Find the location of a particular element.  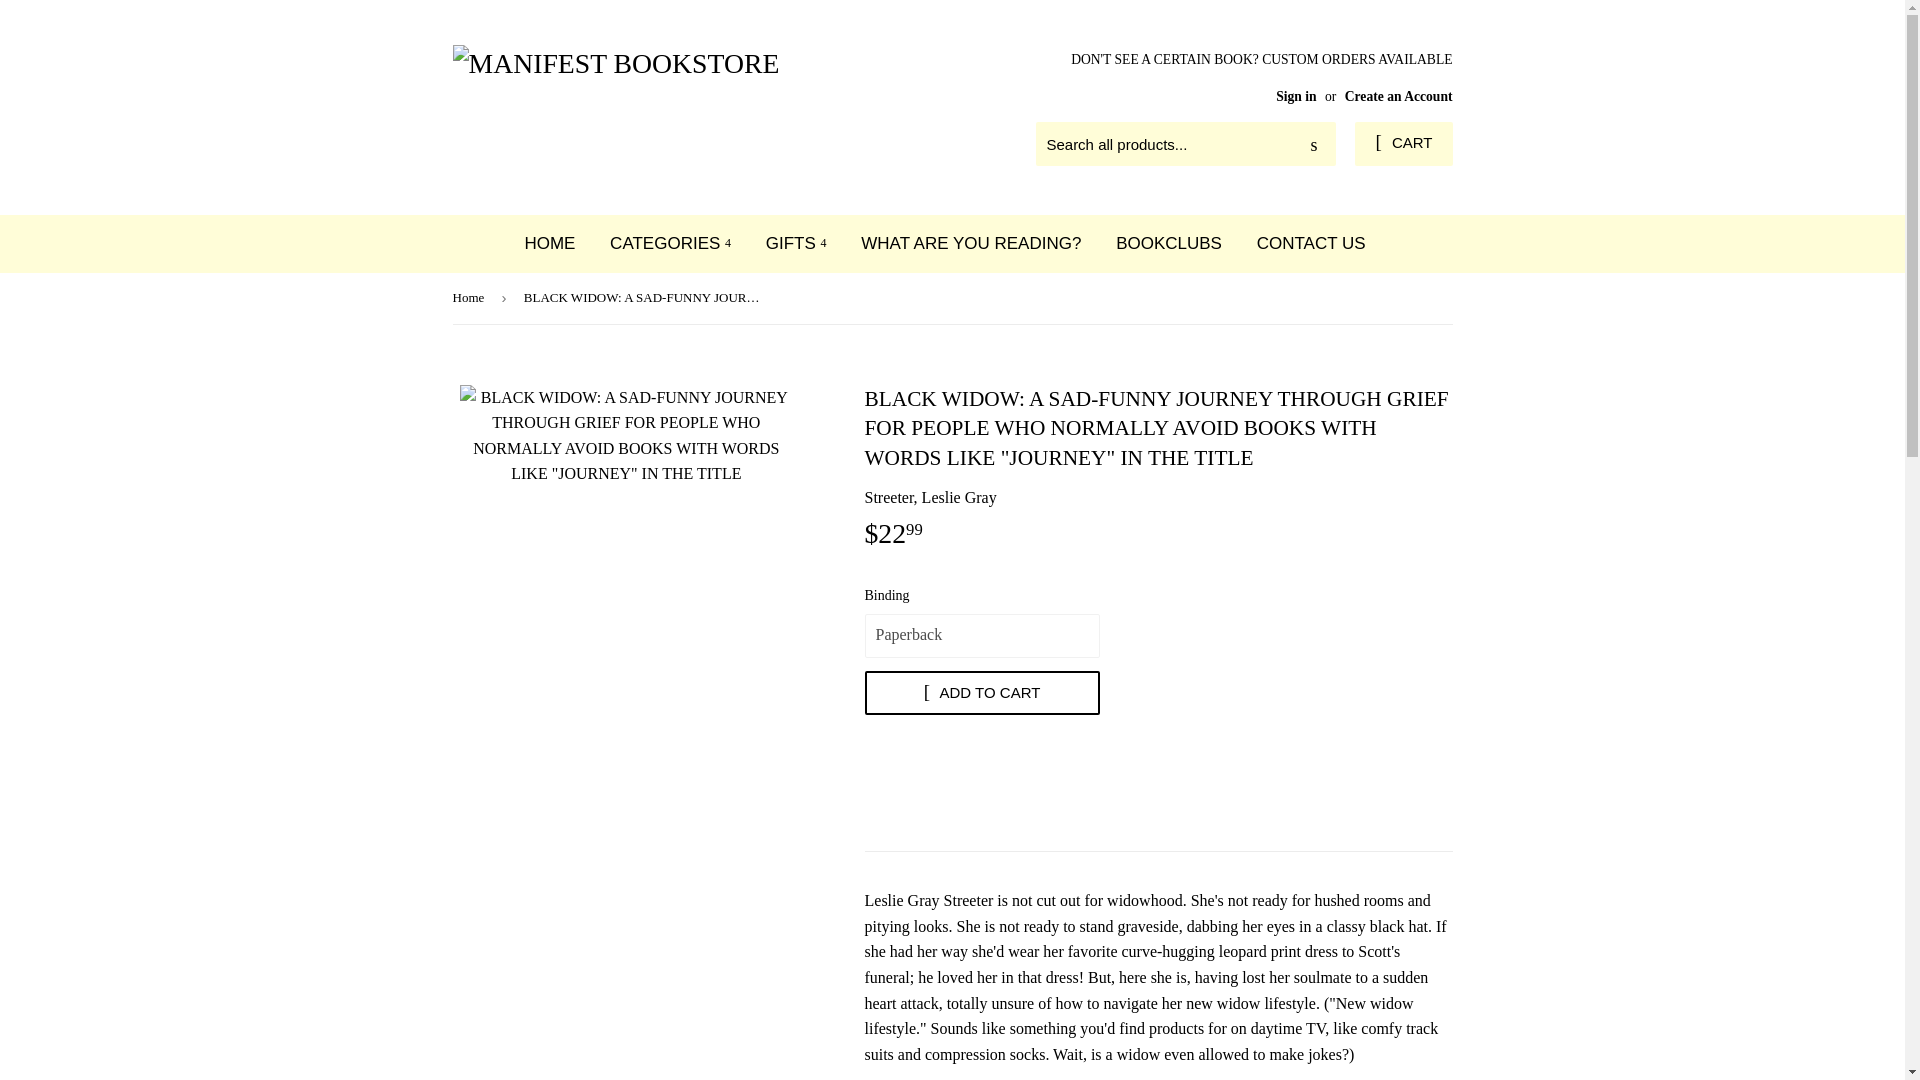

BOOKCLUBS is located at coordinates (1168, 243).